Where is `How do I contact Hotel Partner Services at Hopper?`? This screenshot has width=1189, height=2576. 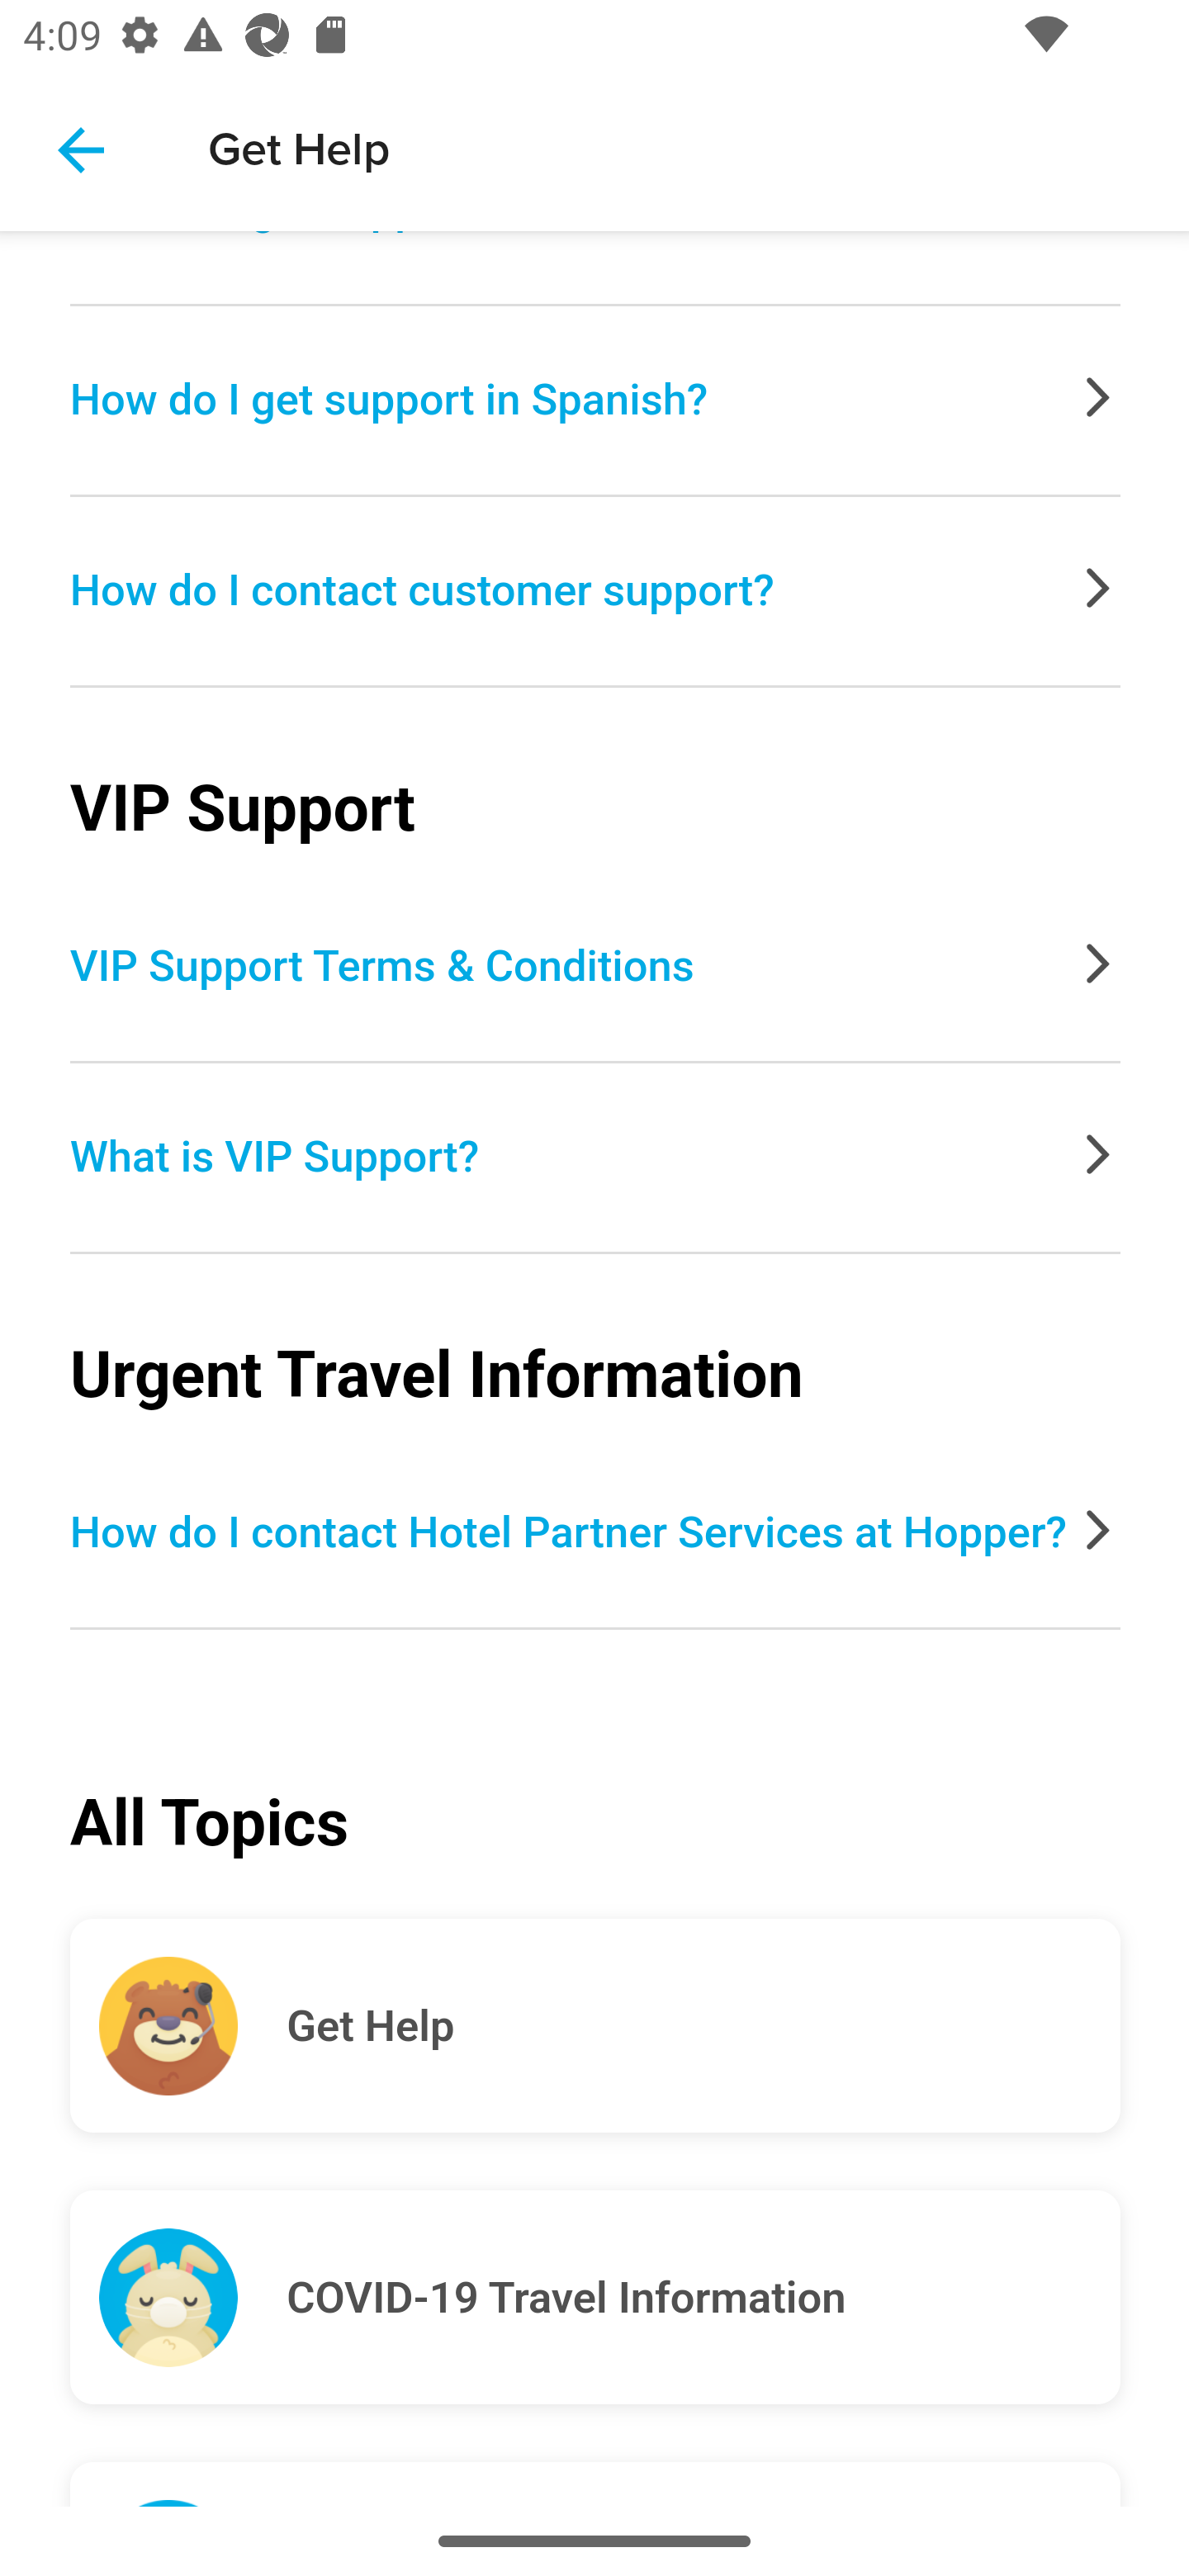
How do I contact Hotel Partner Services at Hopper? is located at coordinates (596, 1537).